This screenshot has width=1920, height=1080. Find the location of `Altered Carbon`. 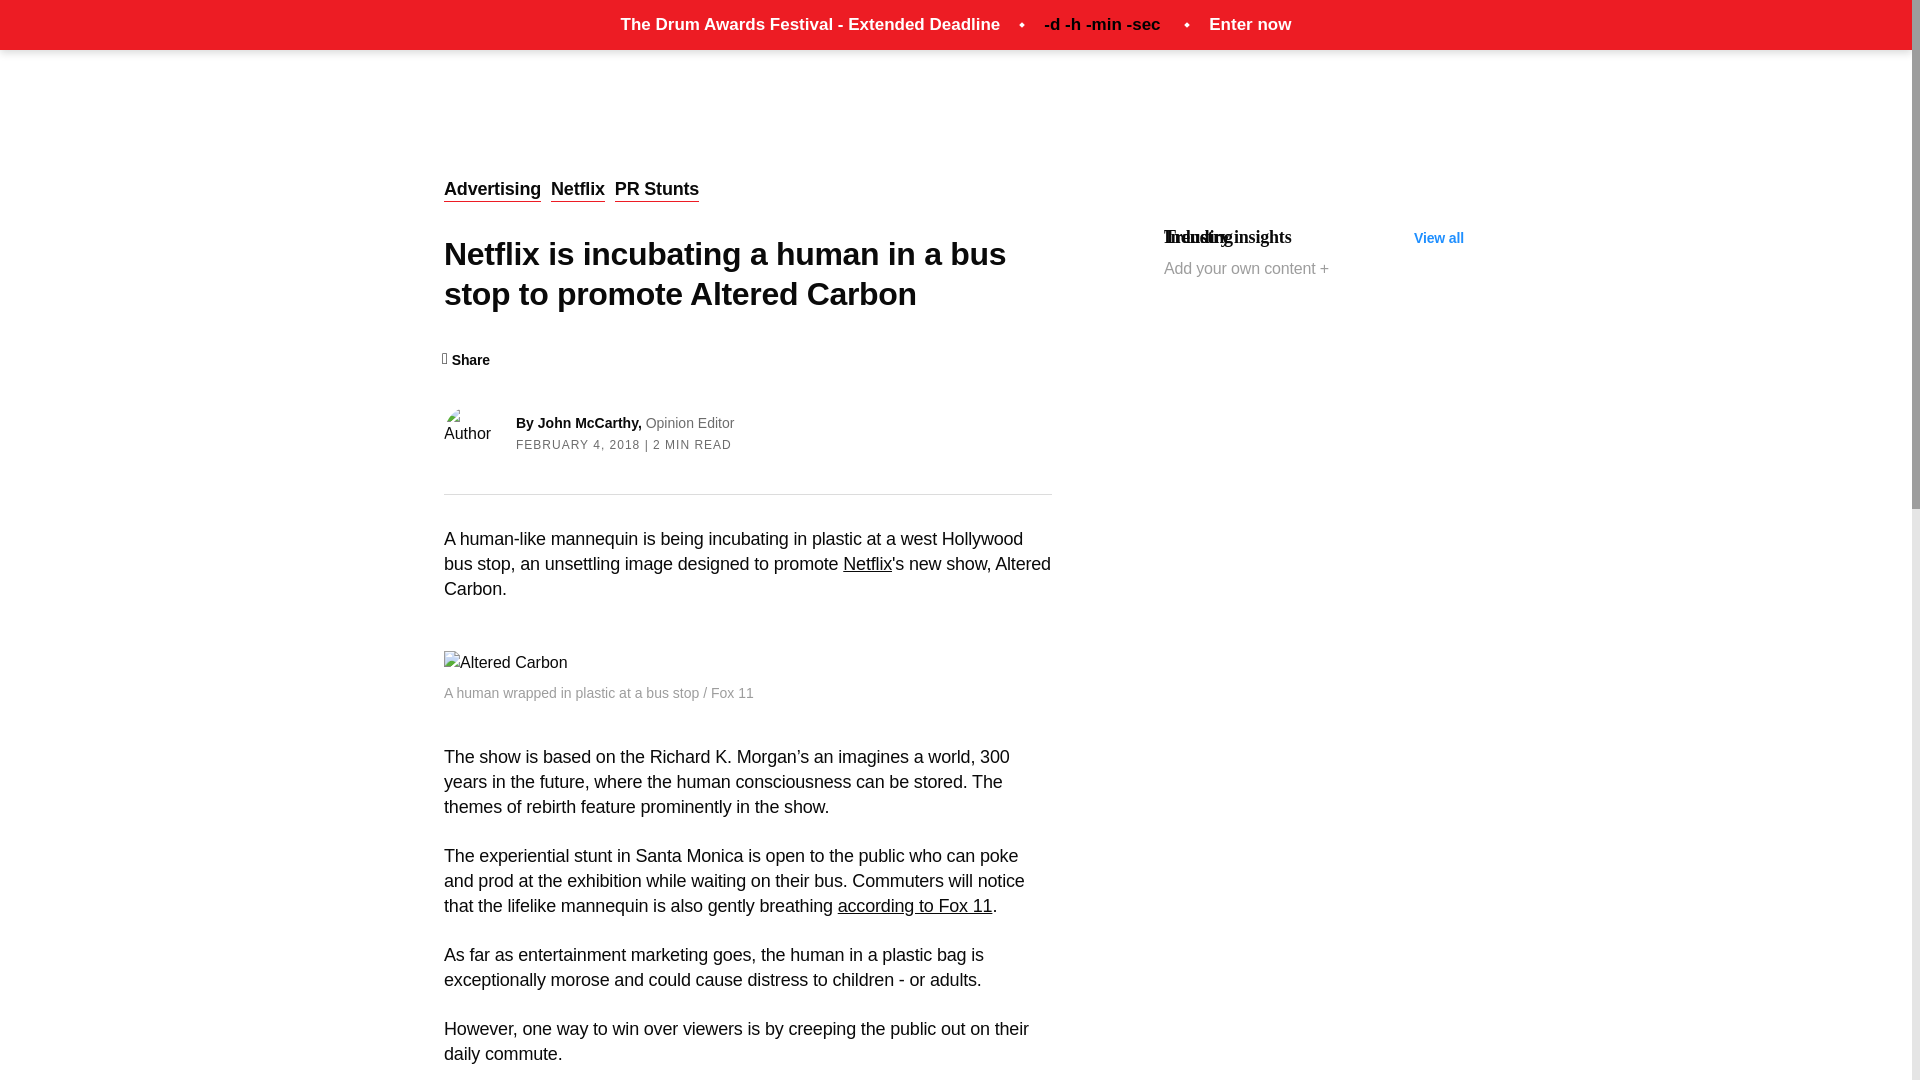

Altered Carbon is located at coordinates (506, 663).